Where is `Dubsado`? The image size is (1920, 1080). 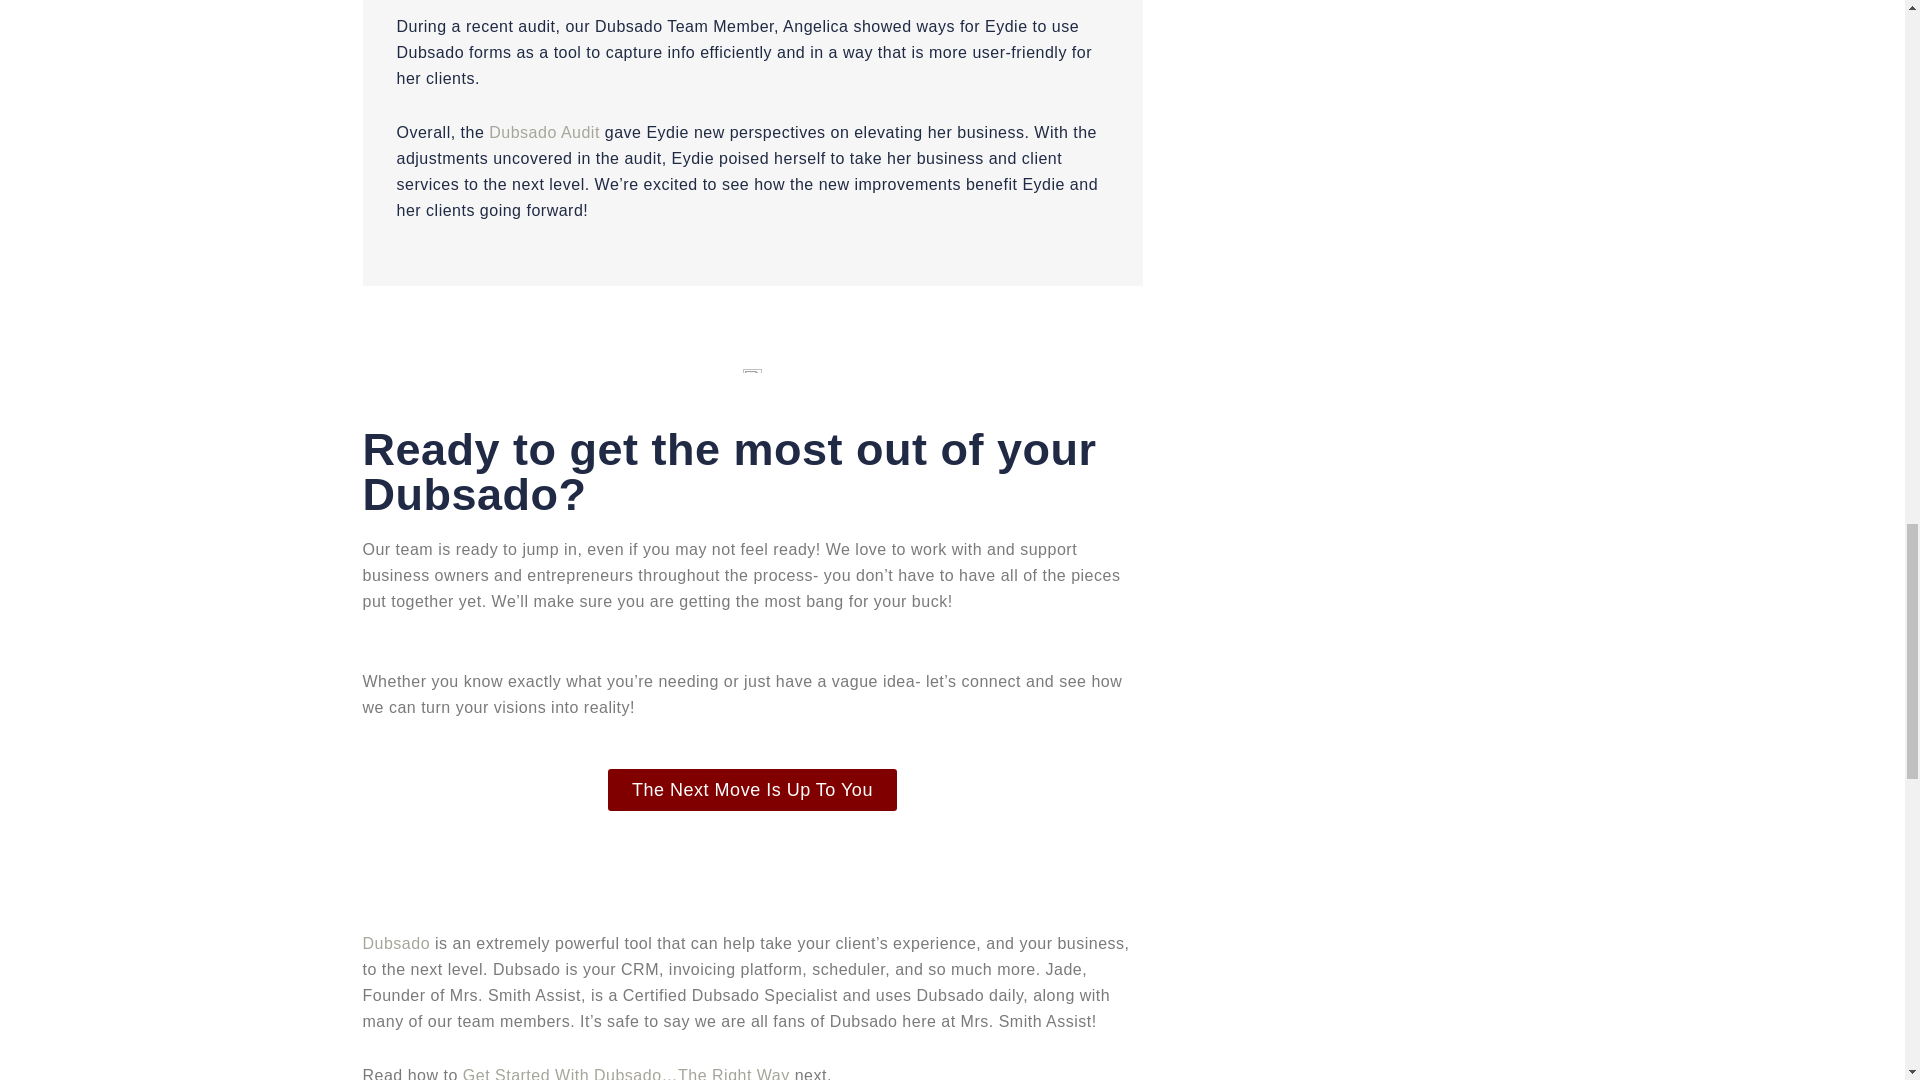 Dubsado is located at coordinates (398, 943).